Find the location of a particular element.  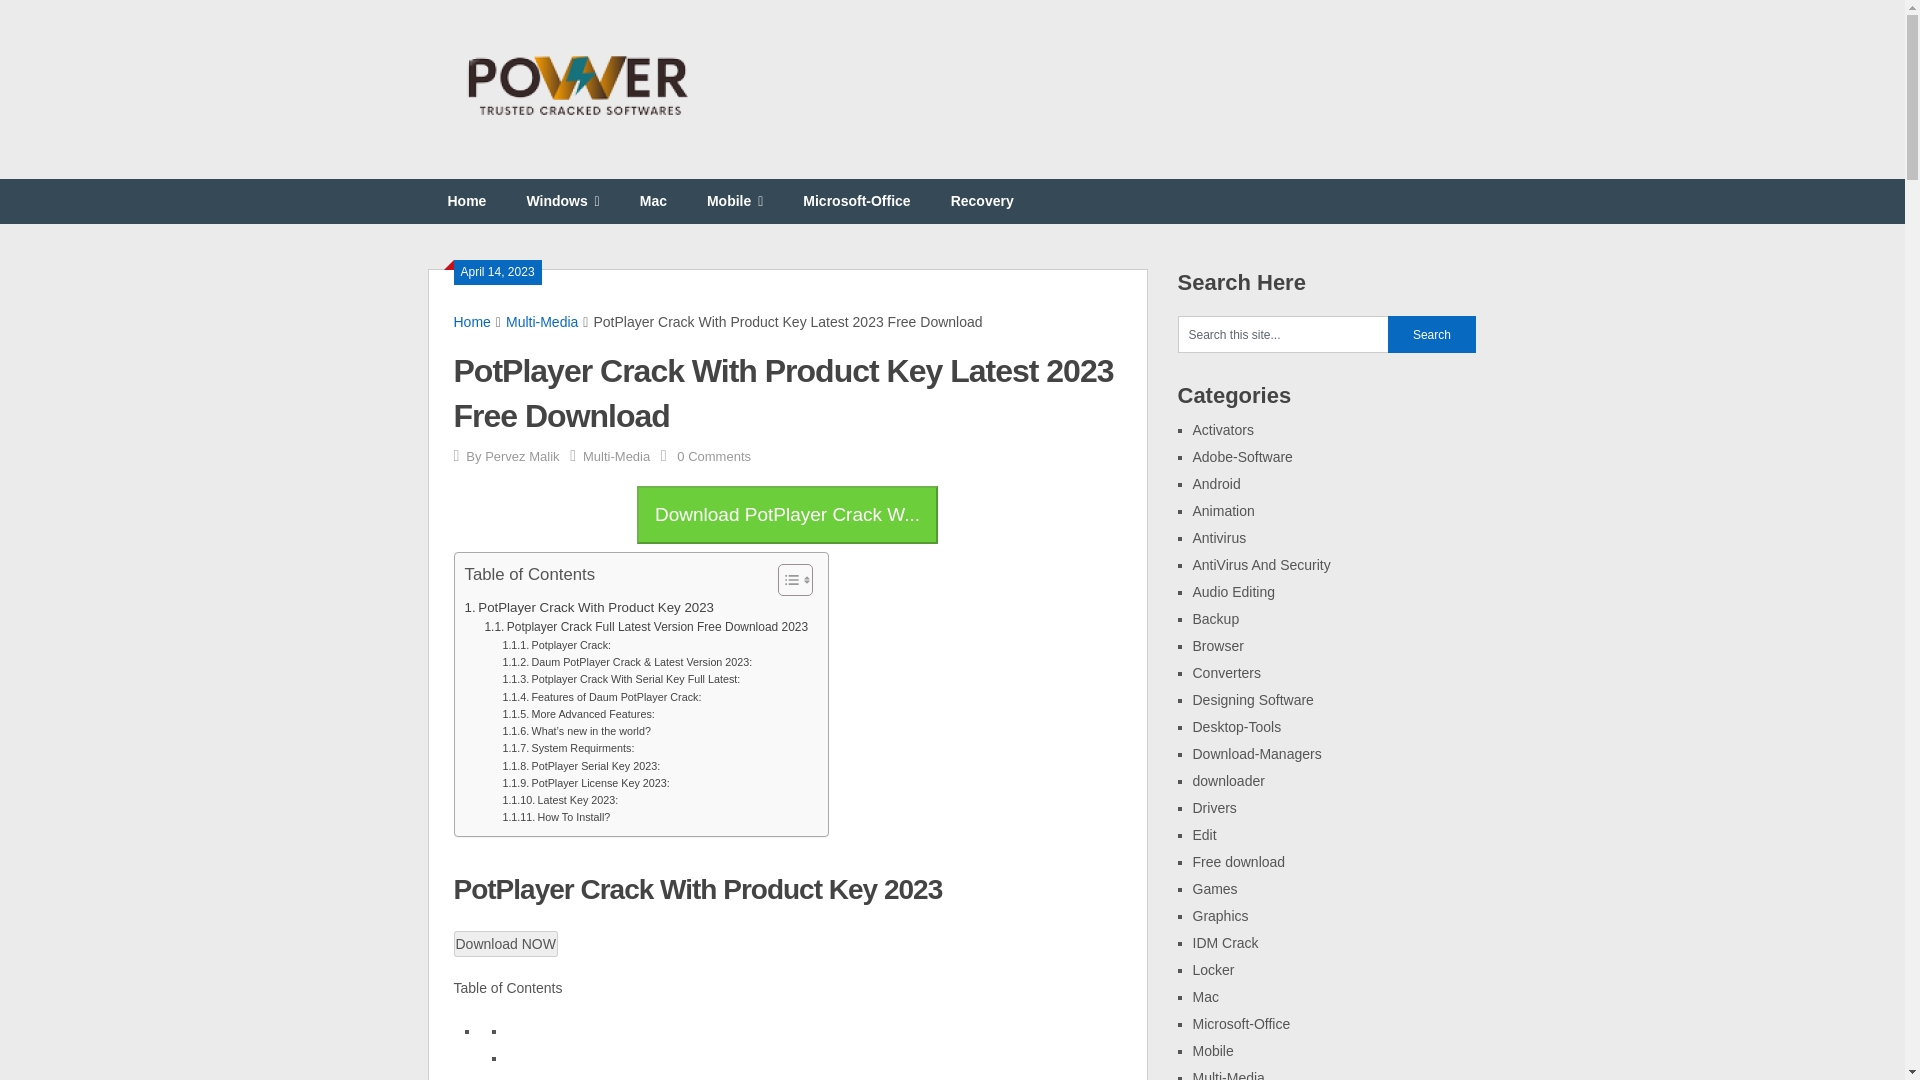

Multi-Media is located at coordinates (542, 322).